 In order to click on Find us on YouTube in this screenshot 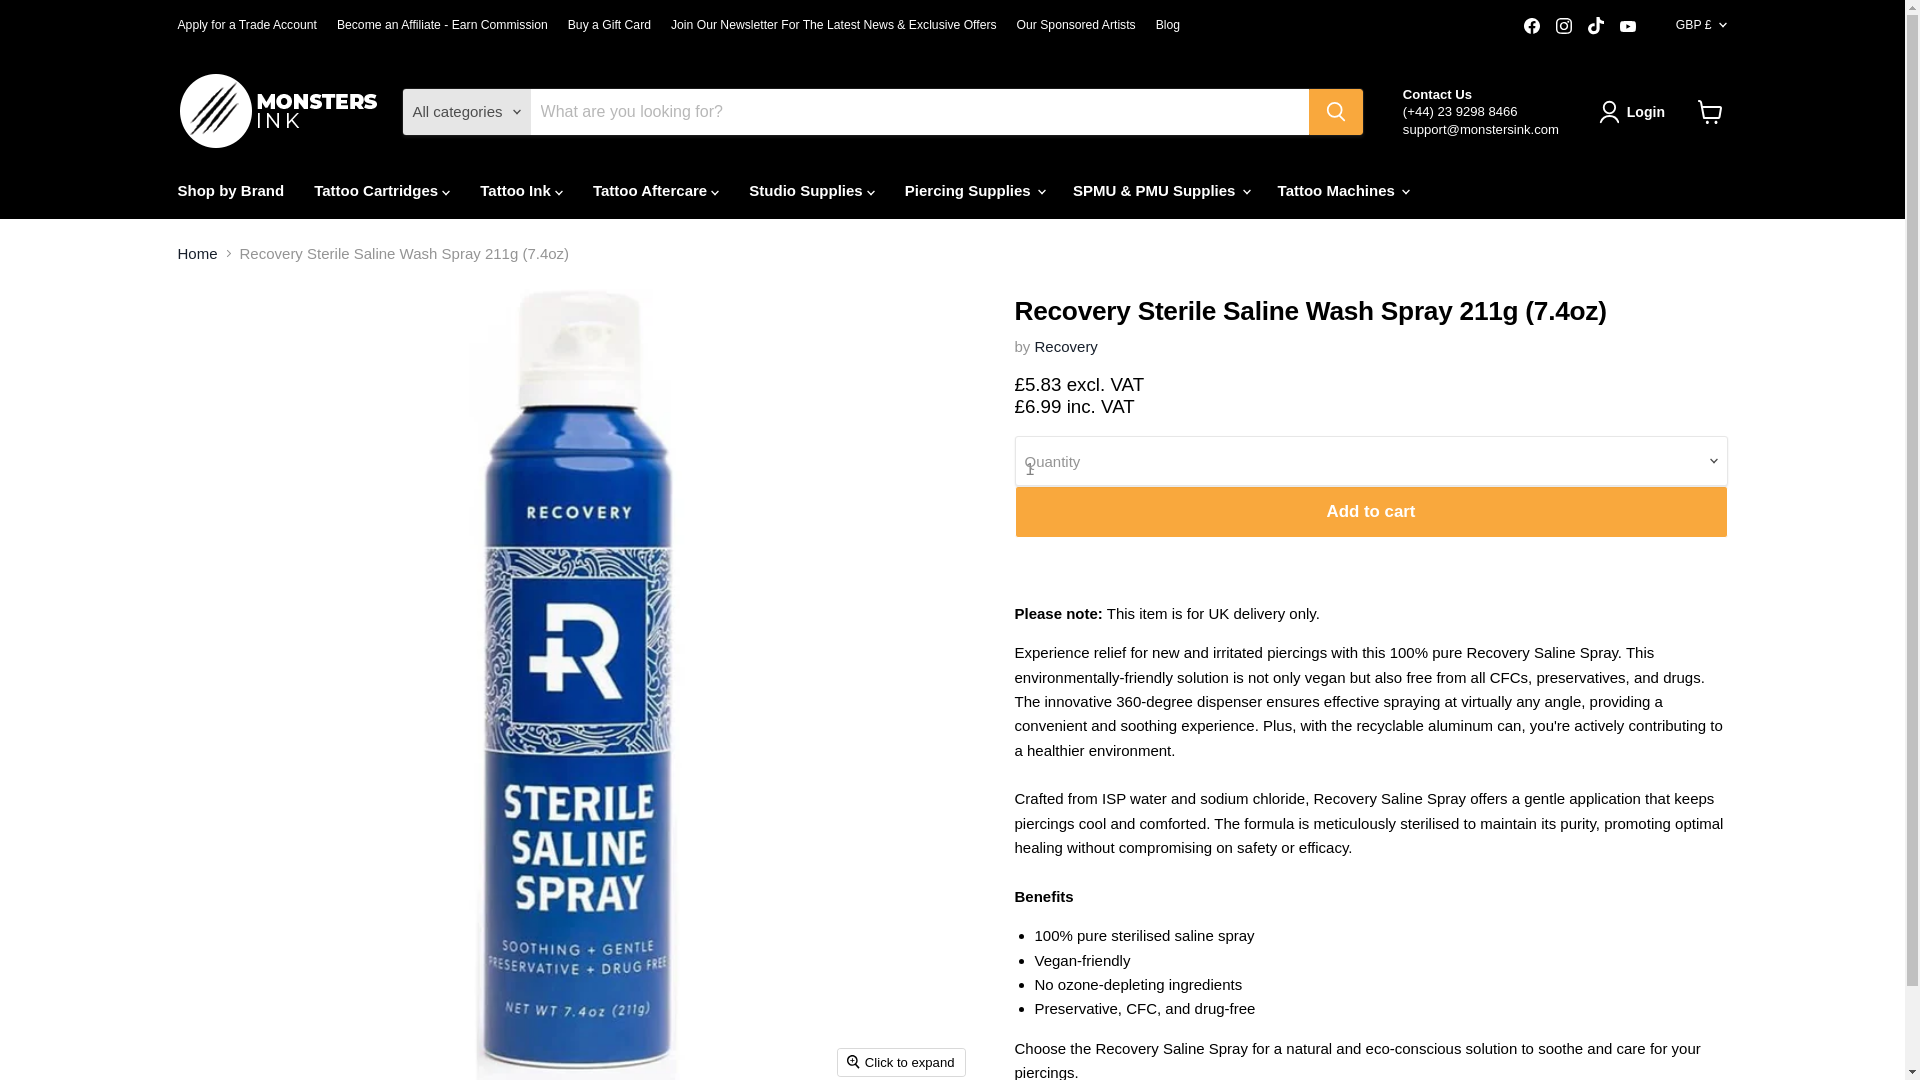, I will do `click(1628, 25)`.